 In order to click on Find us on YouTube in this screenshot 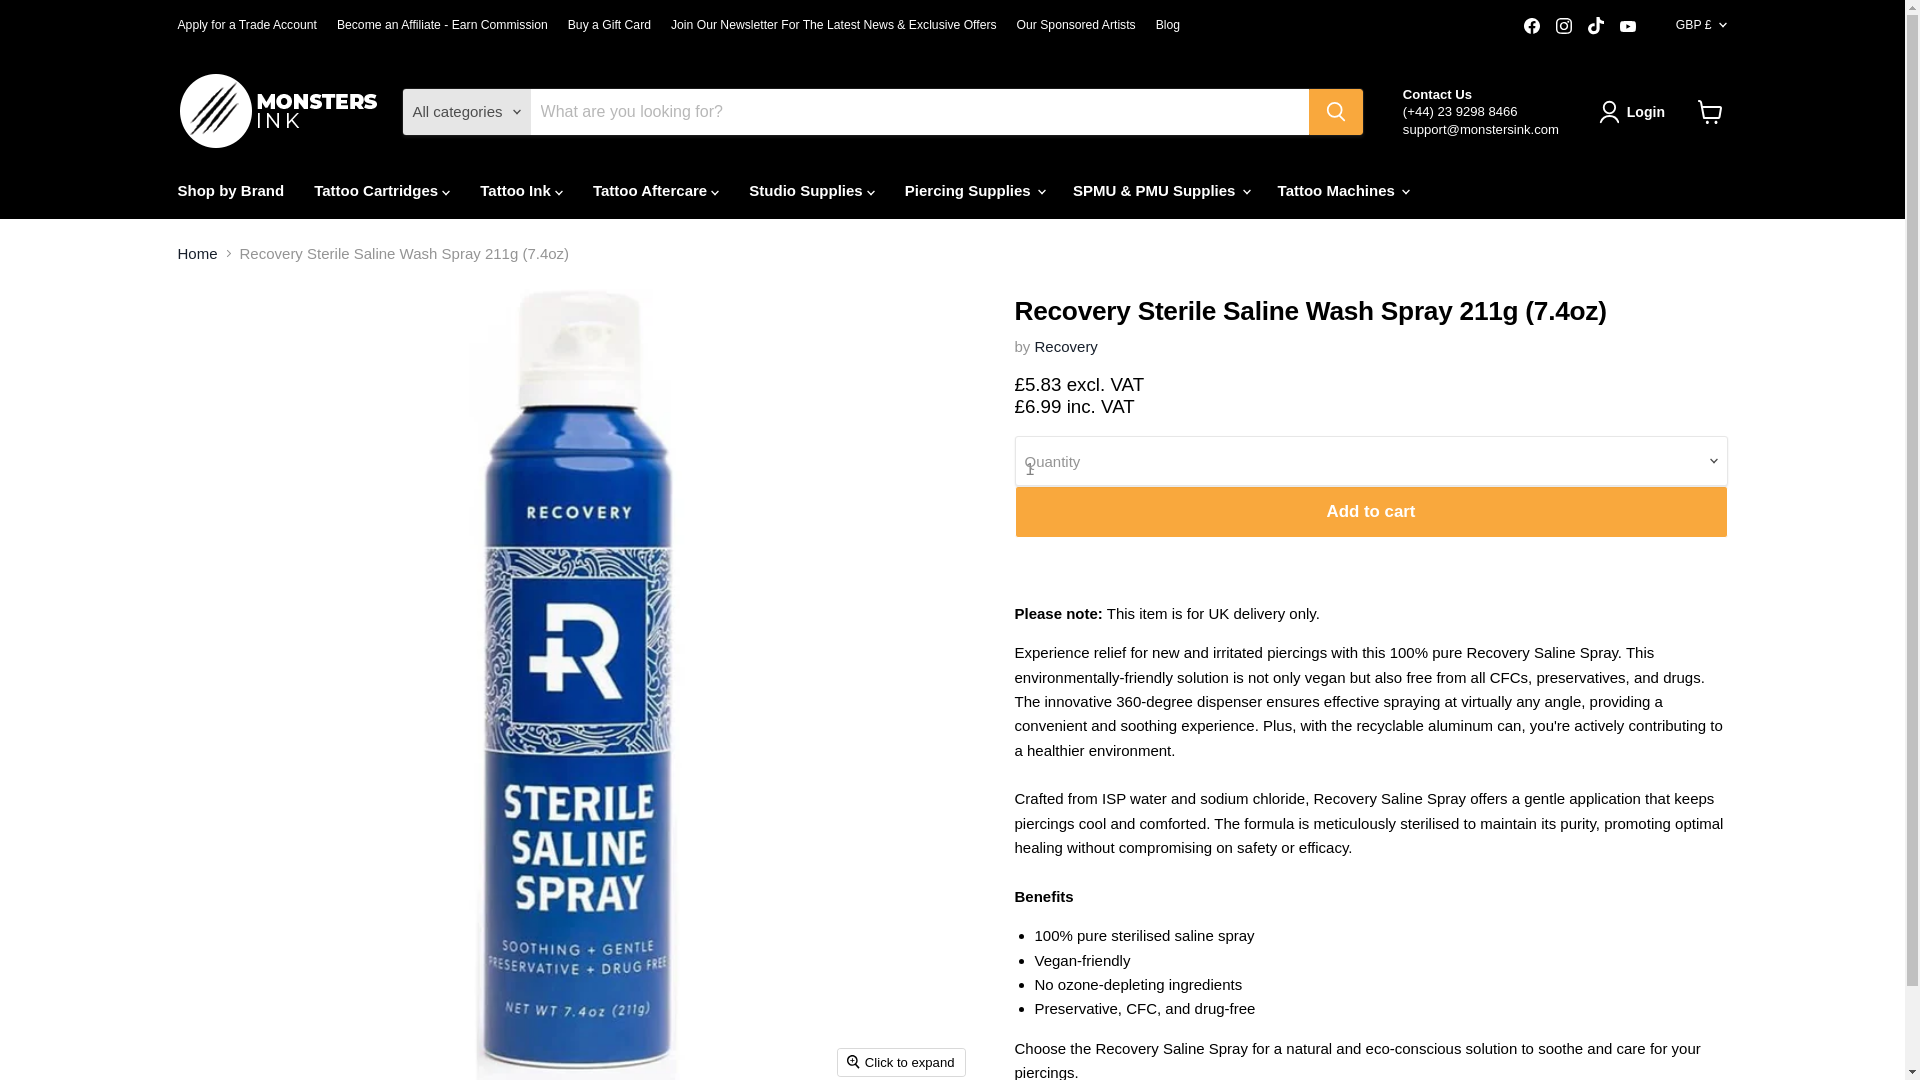, I will do `click(1628, 25)`.